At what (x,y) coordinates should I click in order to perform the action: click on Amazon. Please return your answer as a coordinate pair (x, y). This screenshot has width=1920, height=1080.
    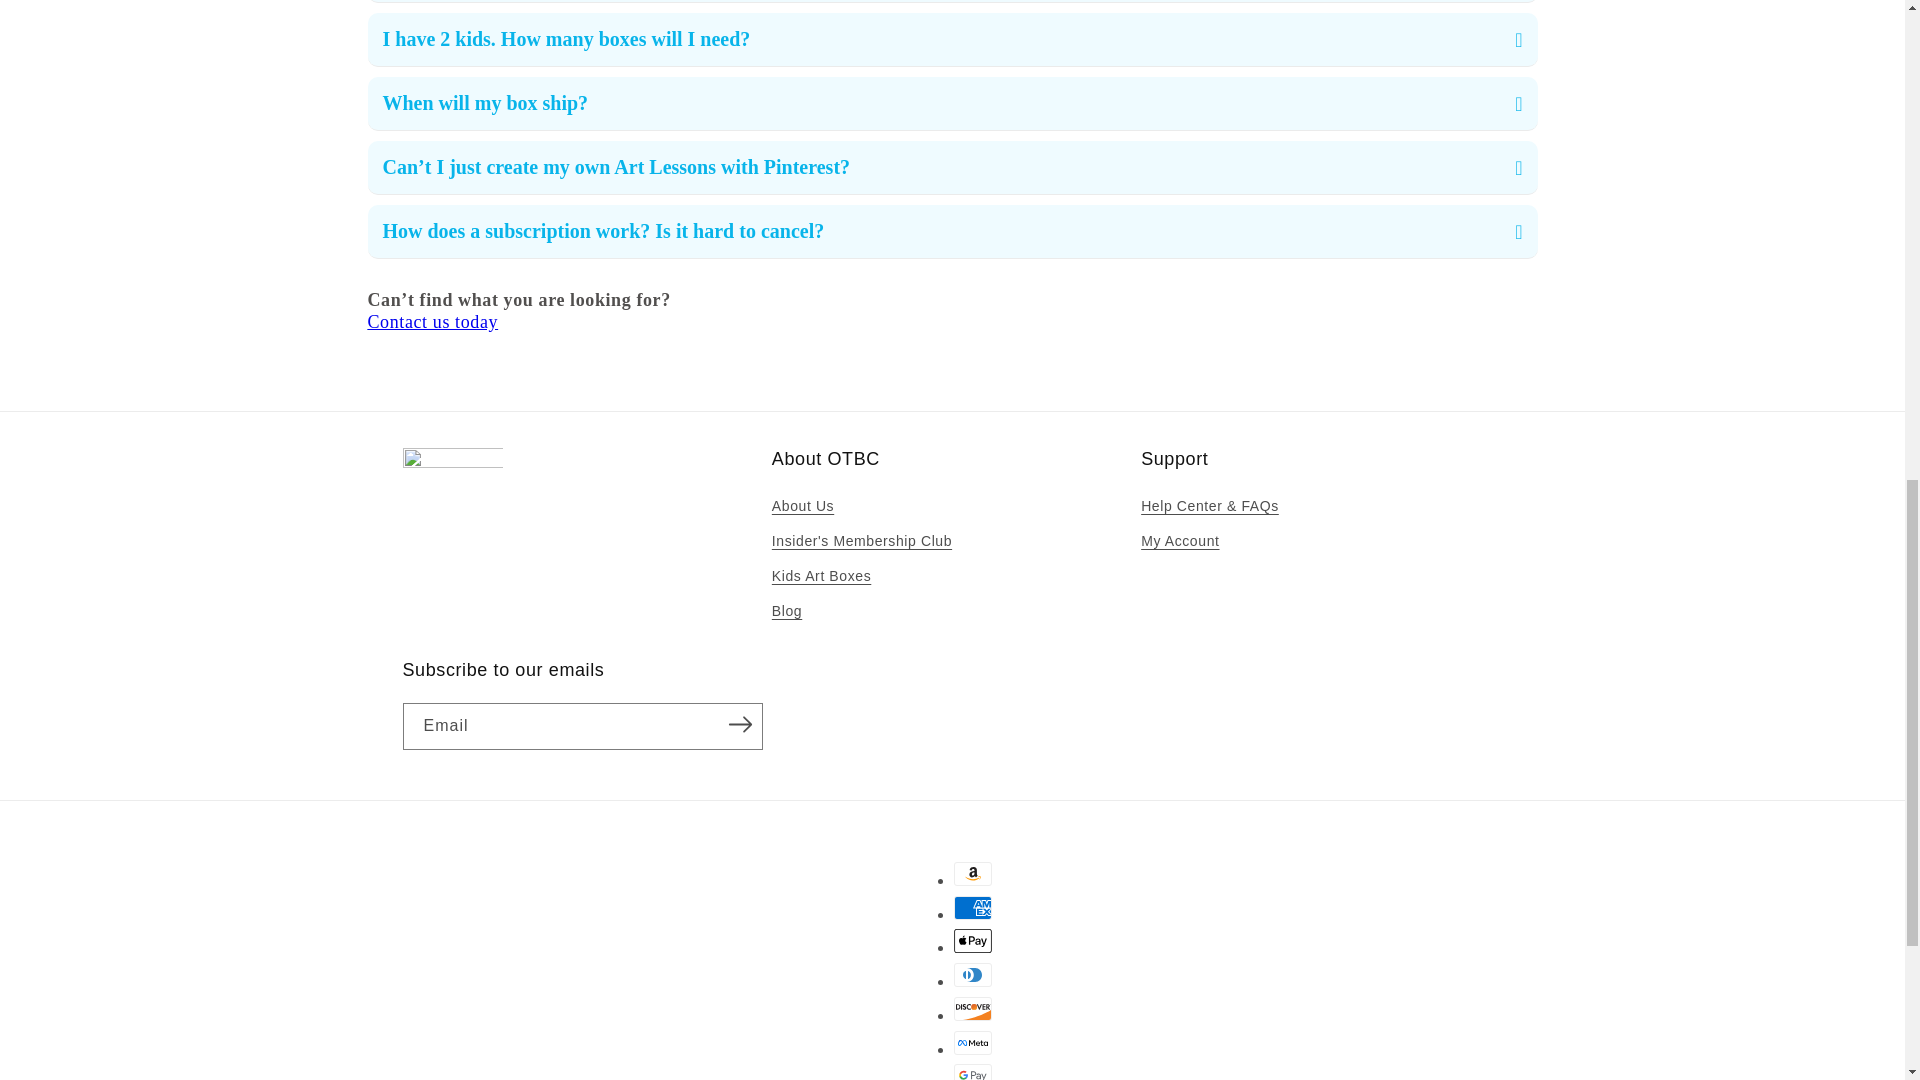
    Looking at the image, I should click on (973, 873).